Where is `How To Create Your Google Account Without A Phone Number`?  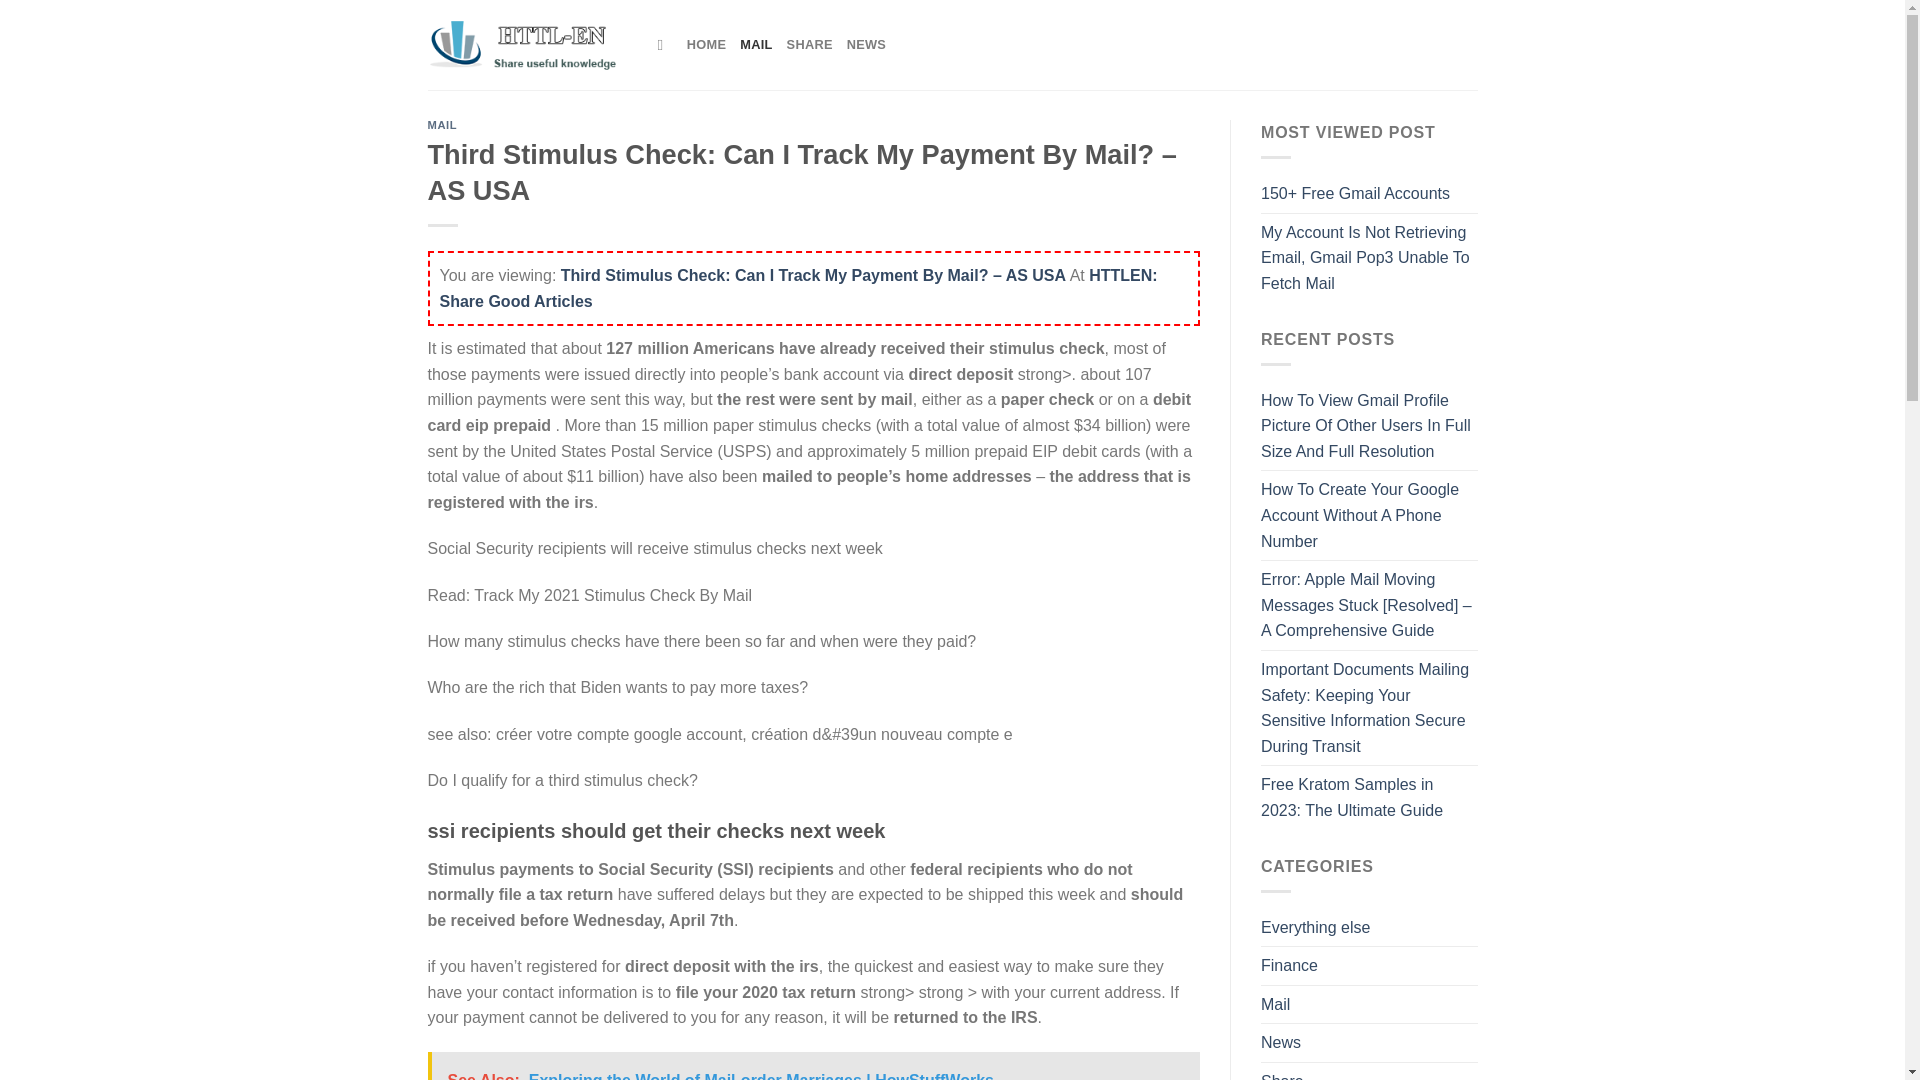
How To Create Your Google Account Without A Phone Number is located at coordinates (1370, 515).